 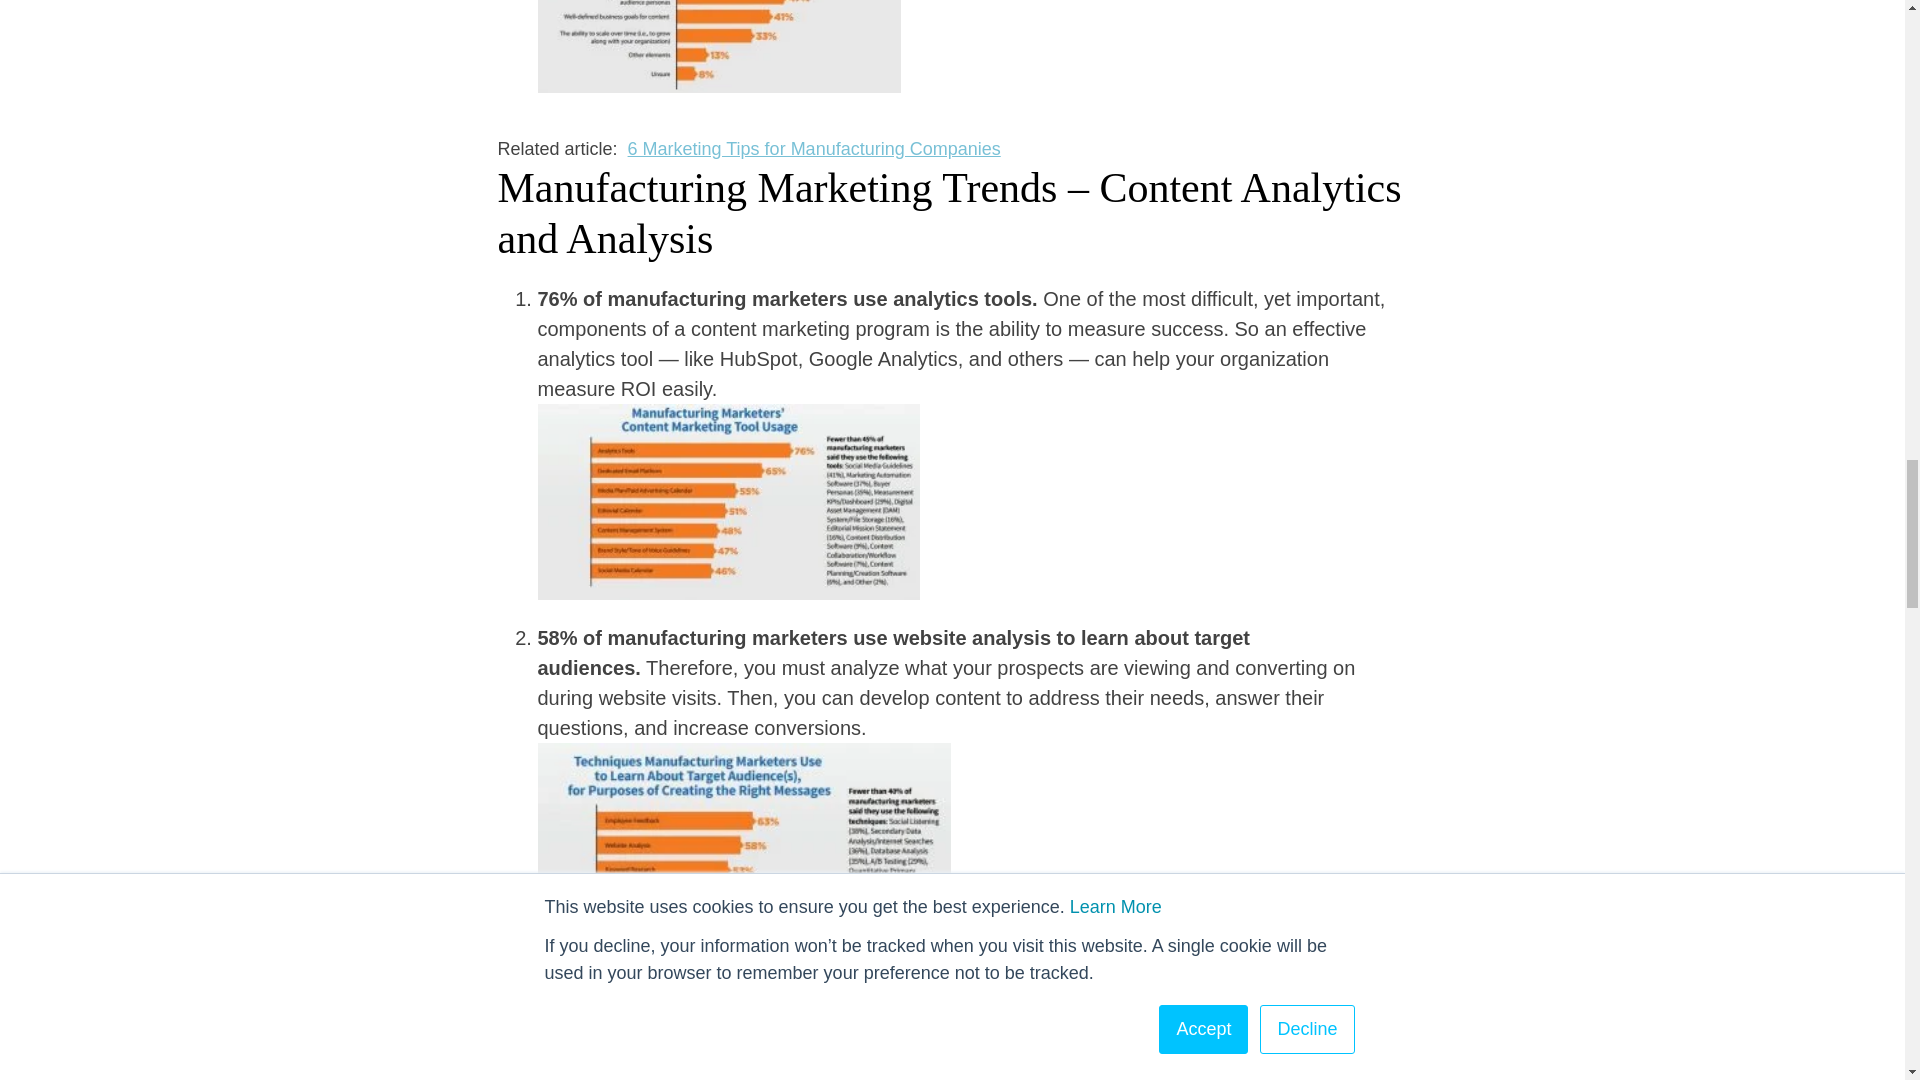 I want to click on 6 Marketing Tips for Manufacturing Companies, so click(x=814, y=148).